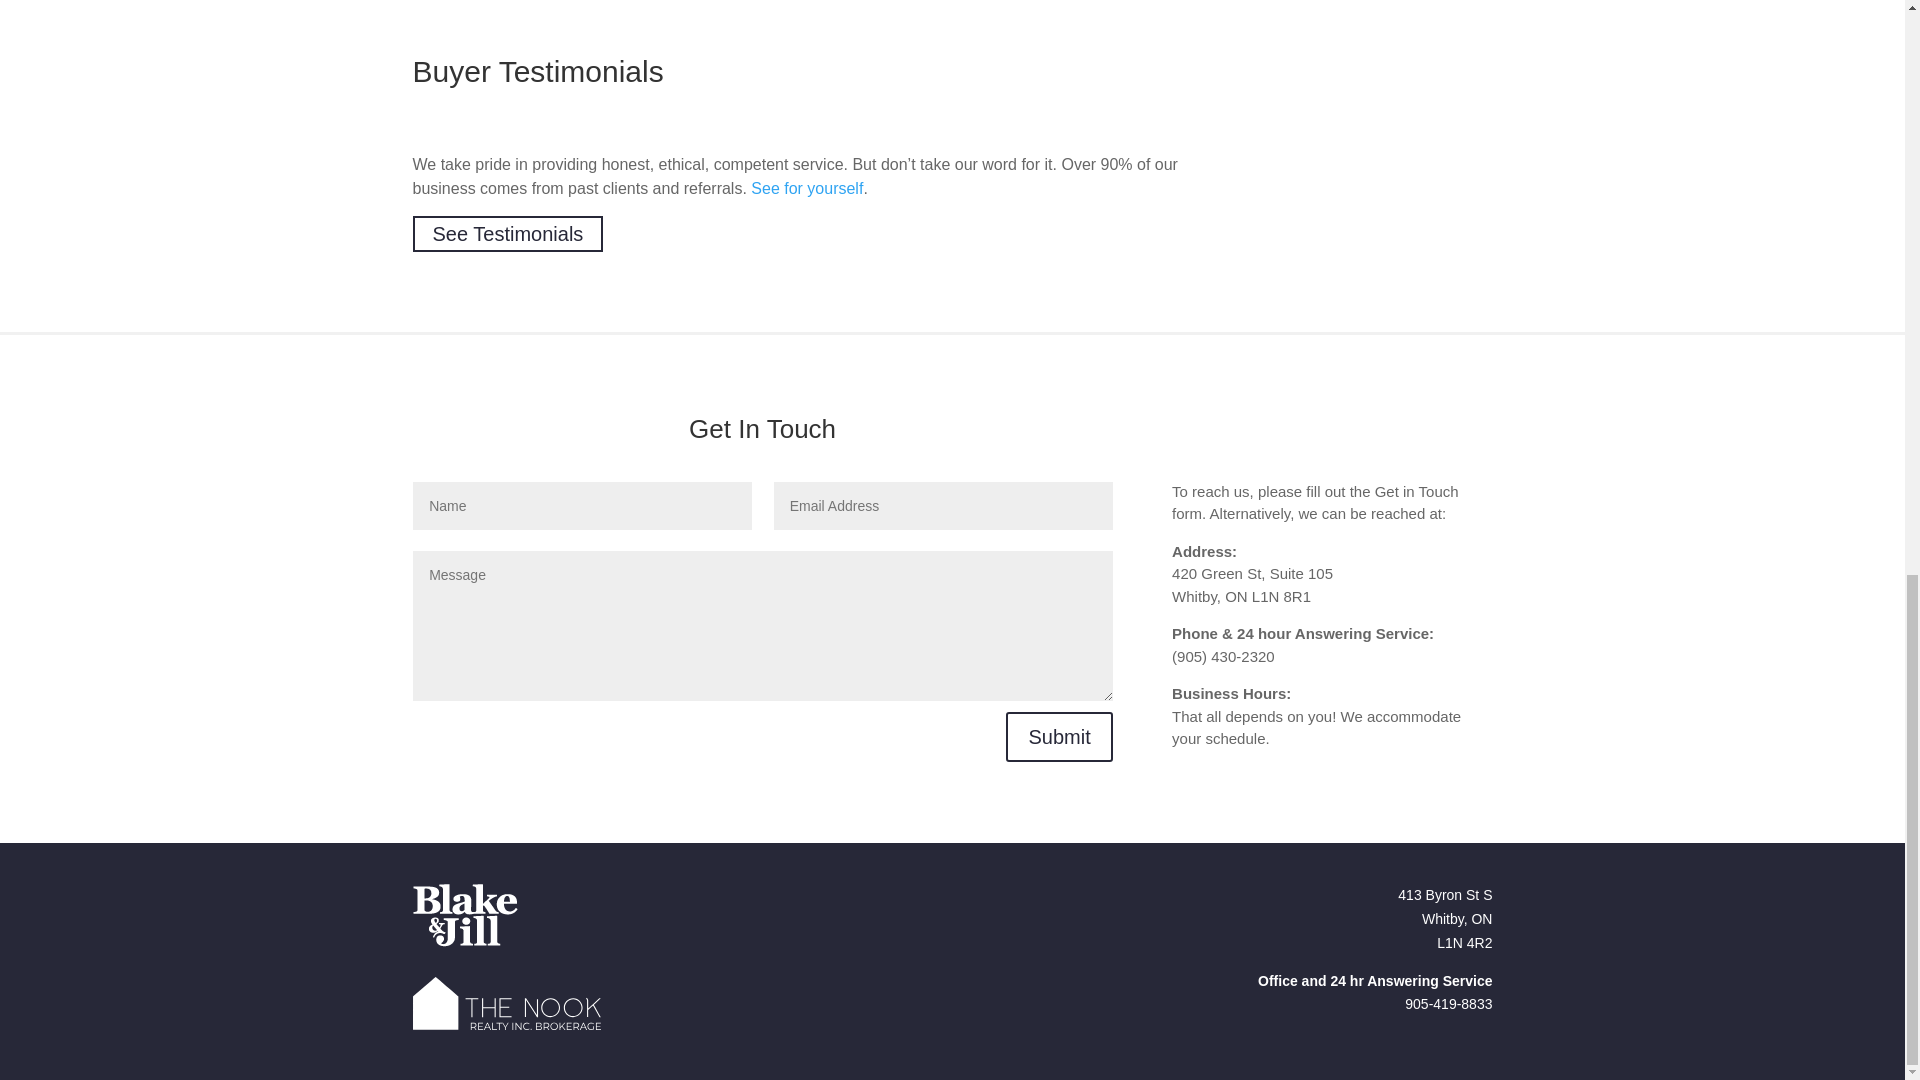 The width and height of the screenshot is (1920, 1080). Describe the element at coordinates (507, 234) in the screenshot. I see `See Testimonials` at that location.